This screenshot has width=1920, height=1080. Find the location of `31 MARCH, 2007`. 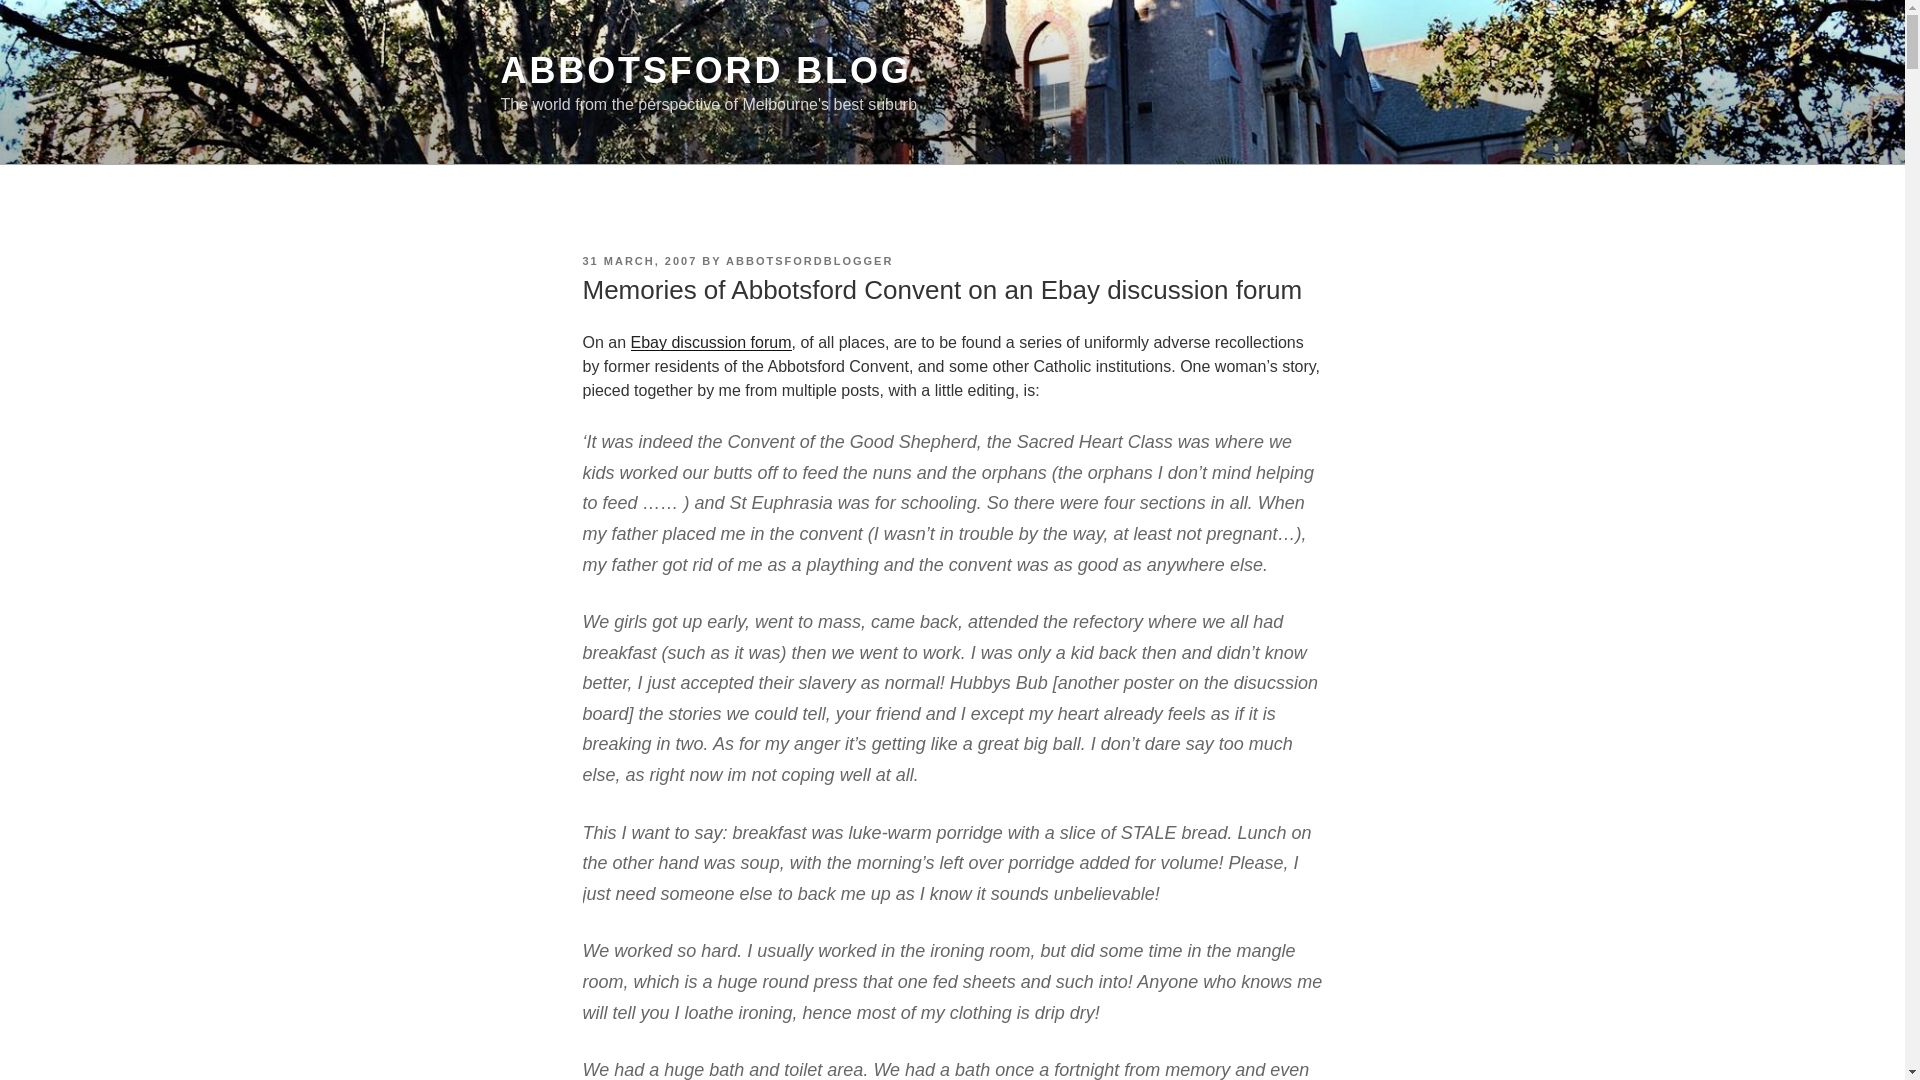

31 MARCH, 2007 is located at coordinates (638, 260).